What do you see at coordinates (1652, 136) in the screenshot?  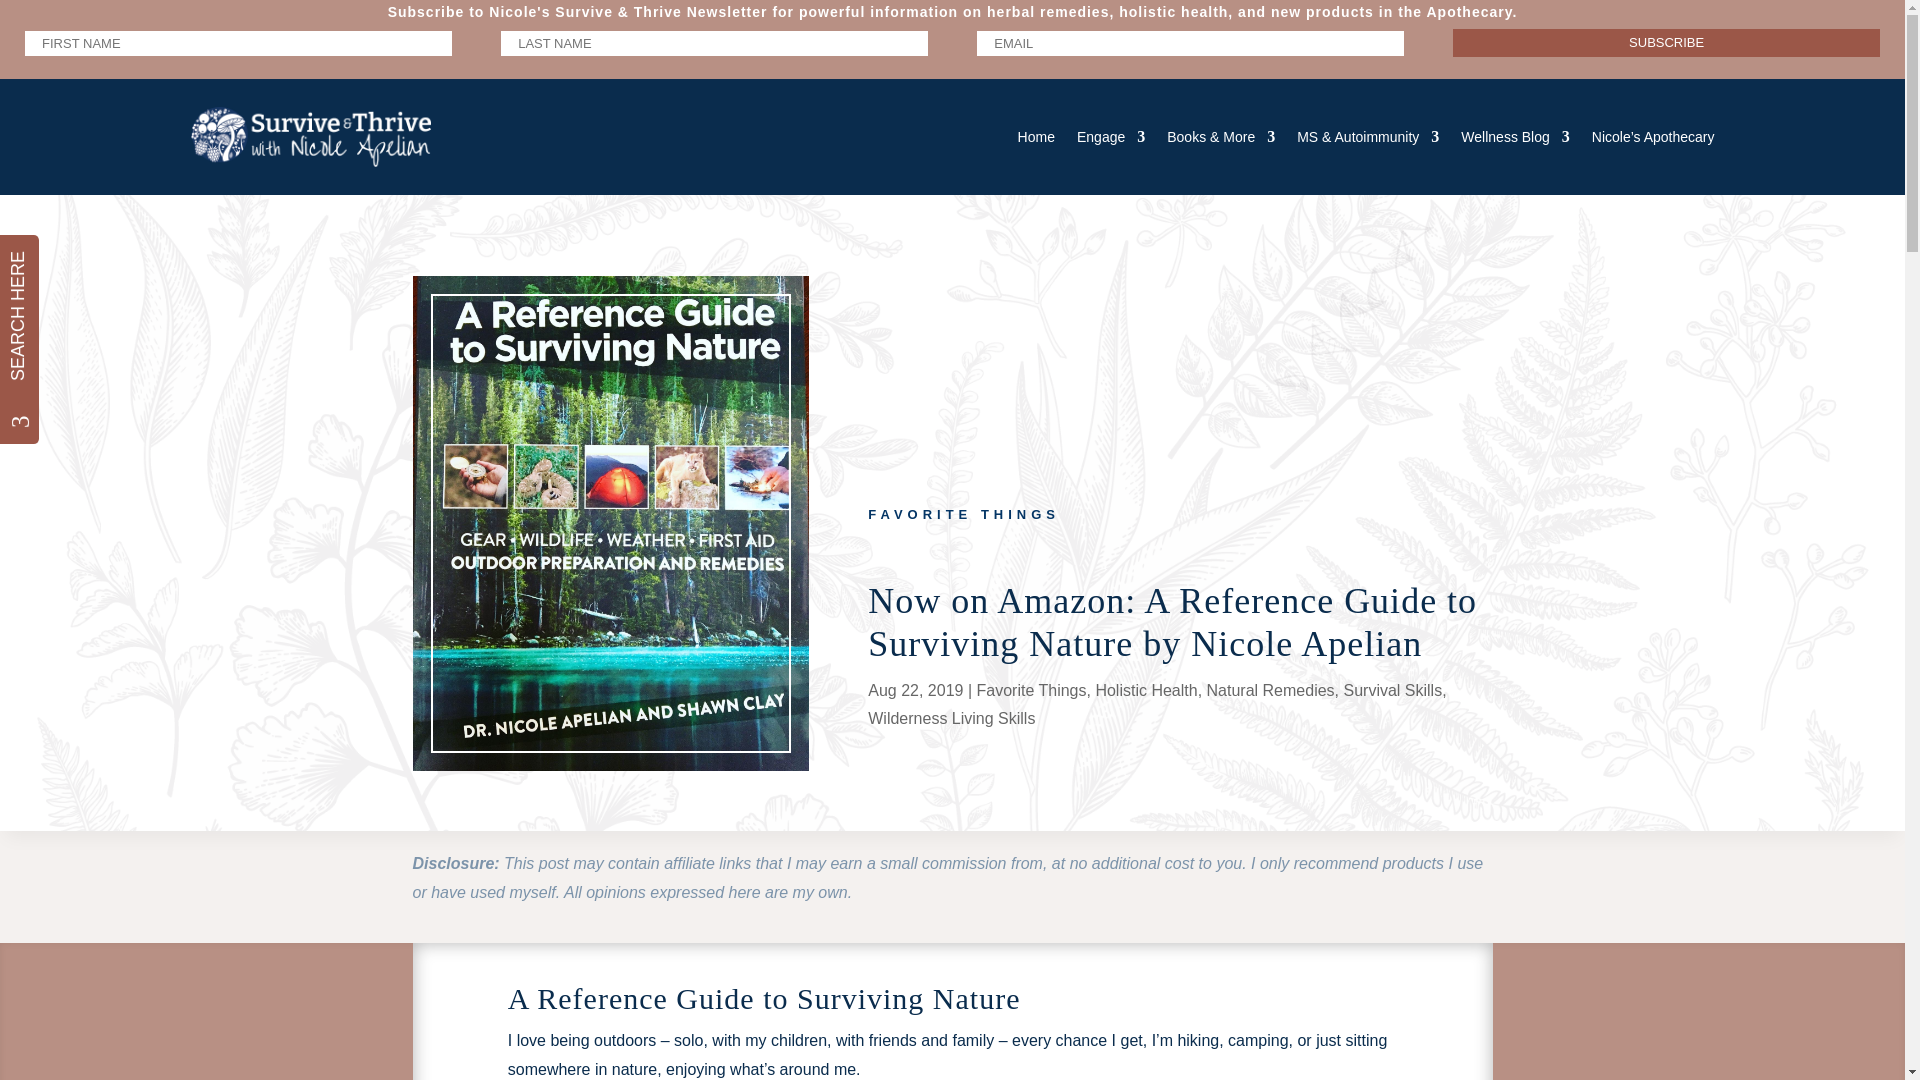 I see `Opens in a new window` at bounding box center [1652, 136].